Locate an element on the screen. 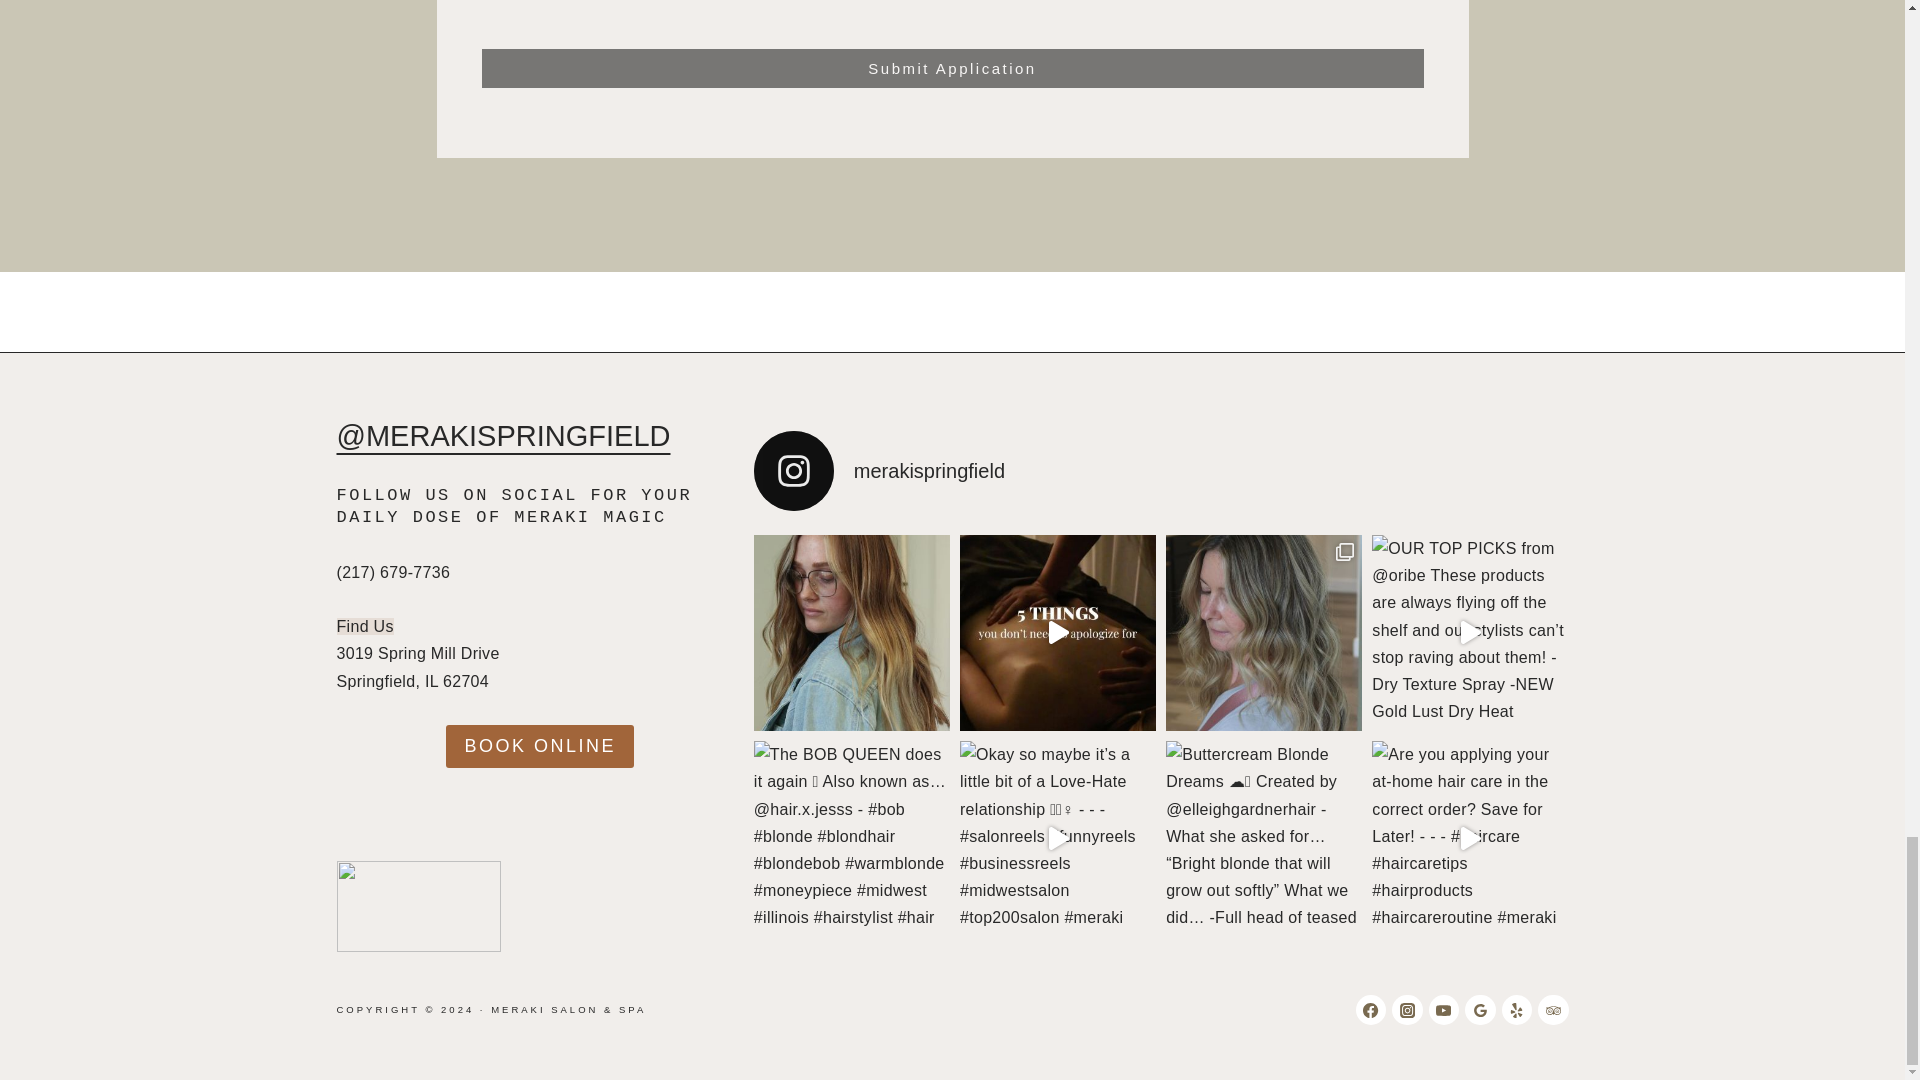  Submit Application is located at coordinates (952, 68).